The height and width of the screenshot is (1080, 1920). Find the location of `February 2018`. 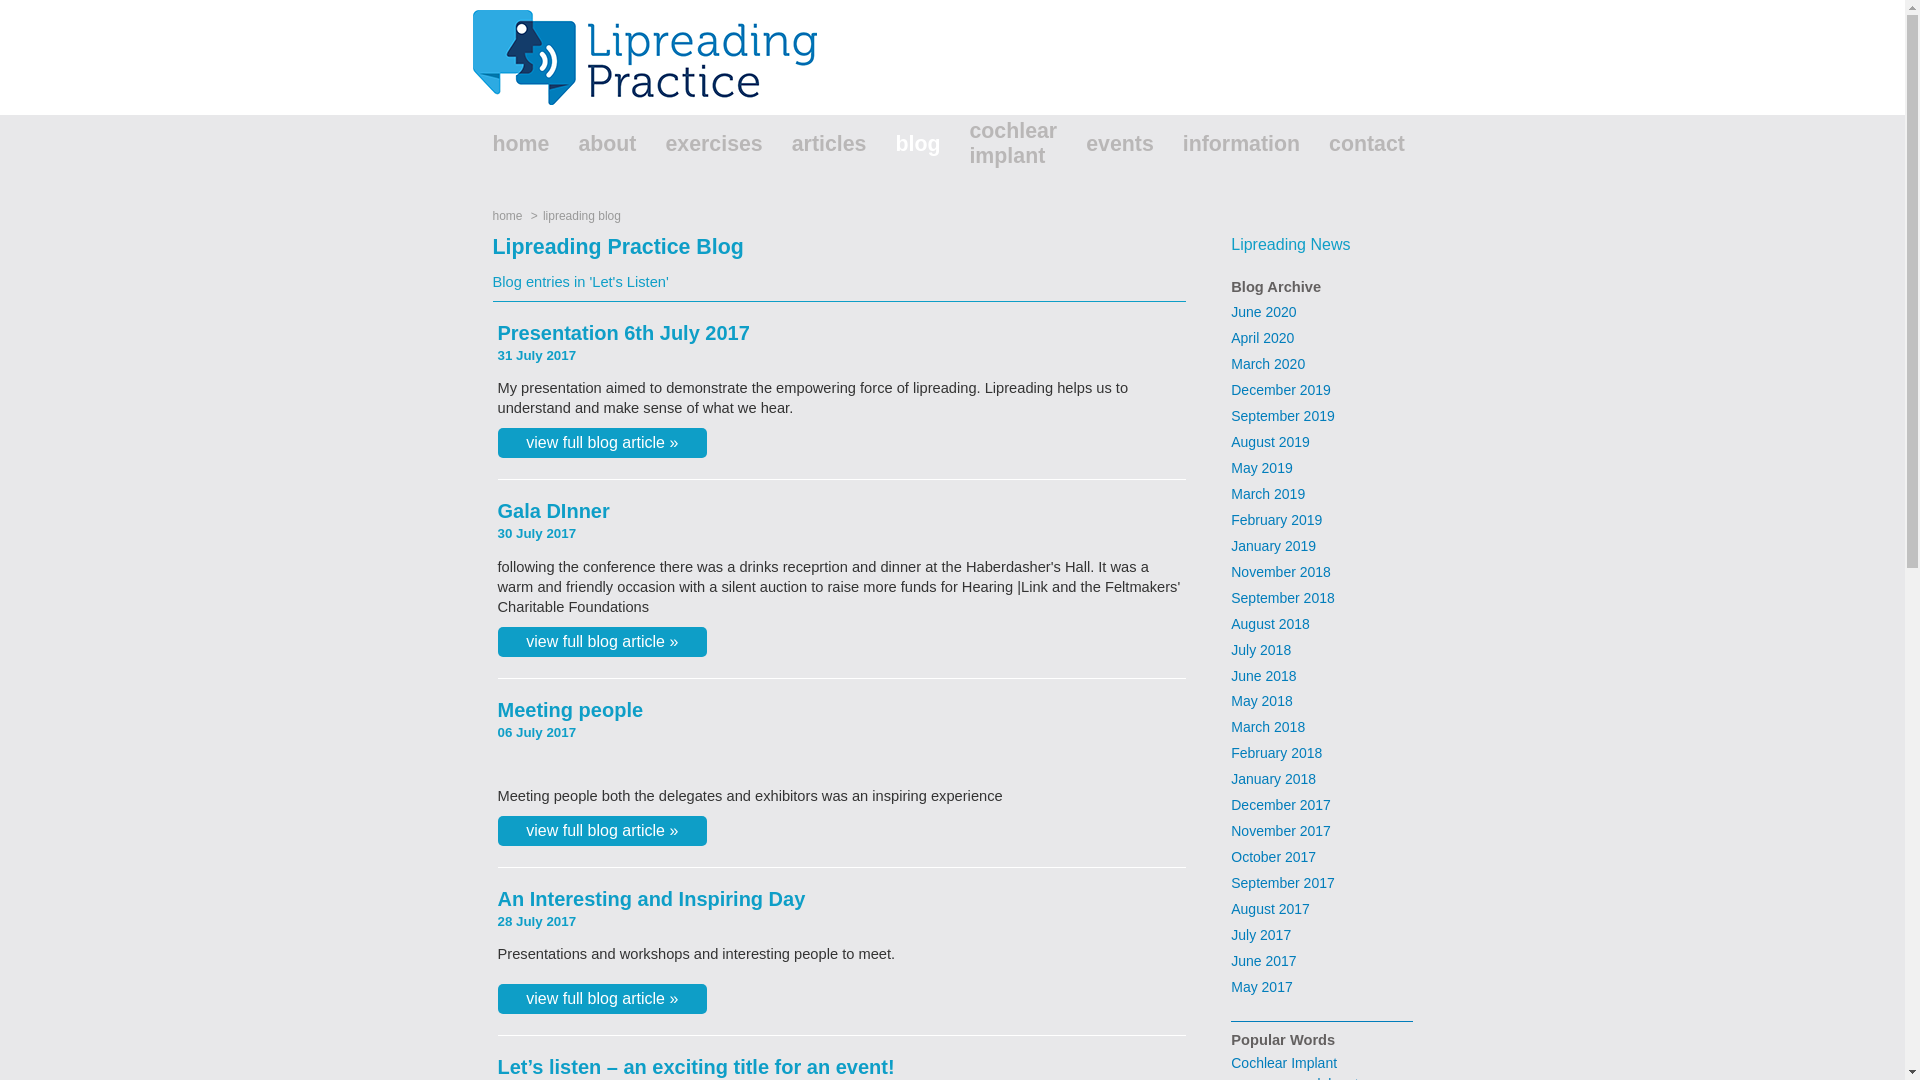

February 2018 is located at coordinates (1320, 753).